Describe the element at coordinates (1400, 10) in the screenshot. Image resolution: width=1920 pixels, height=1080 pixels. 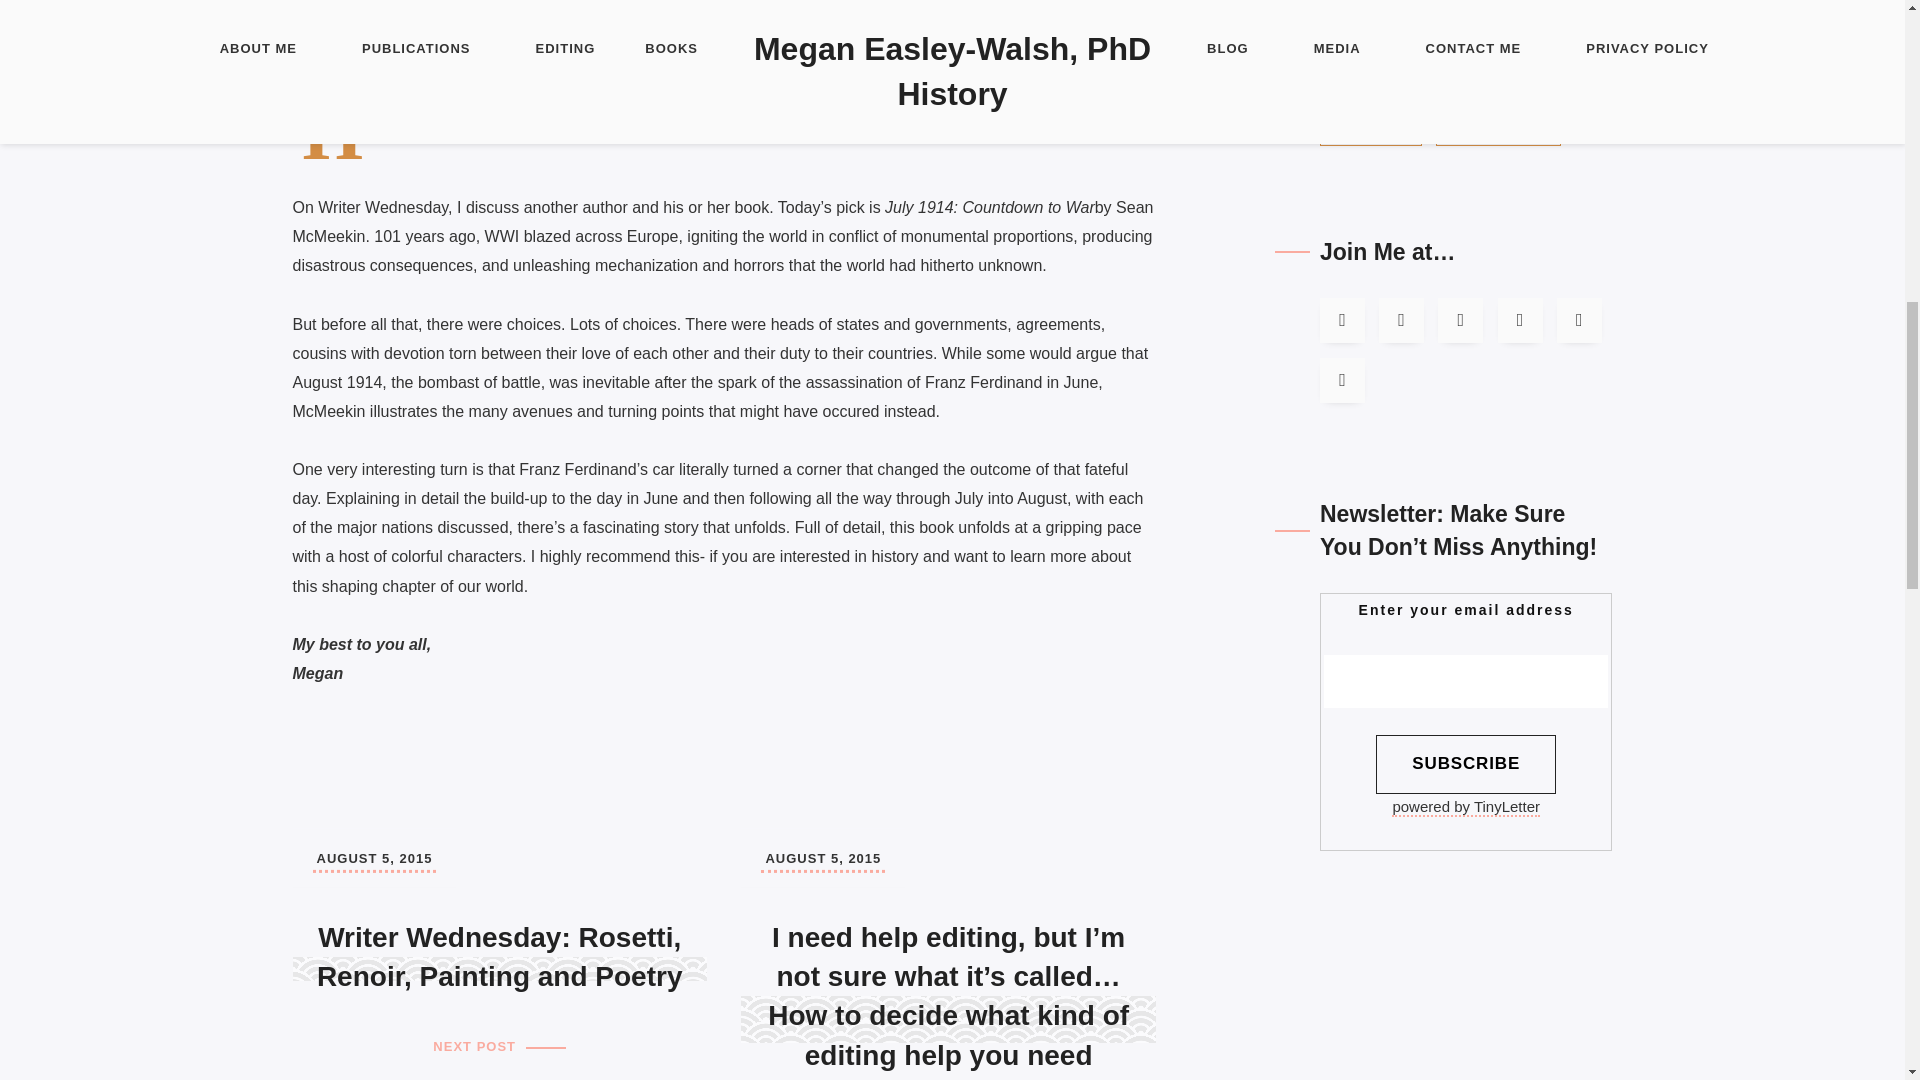
I see `MAGICAL REALISM` at that location.